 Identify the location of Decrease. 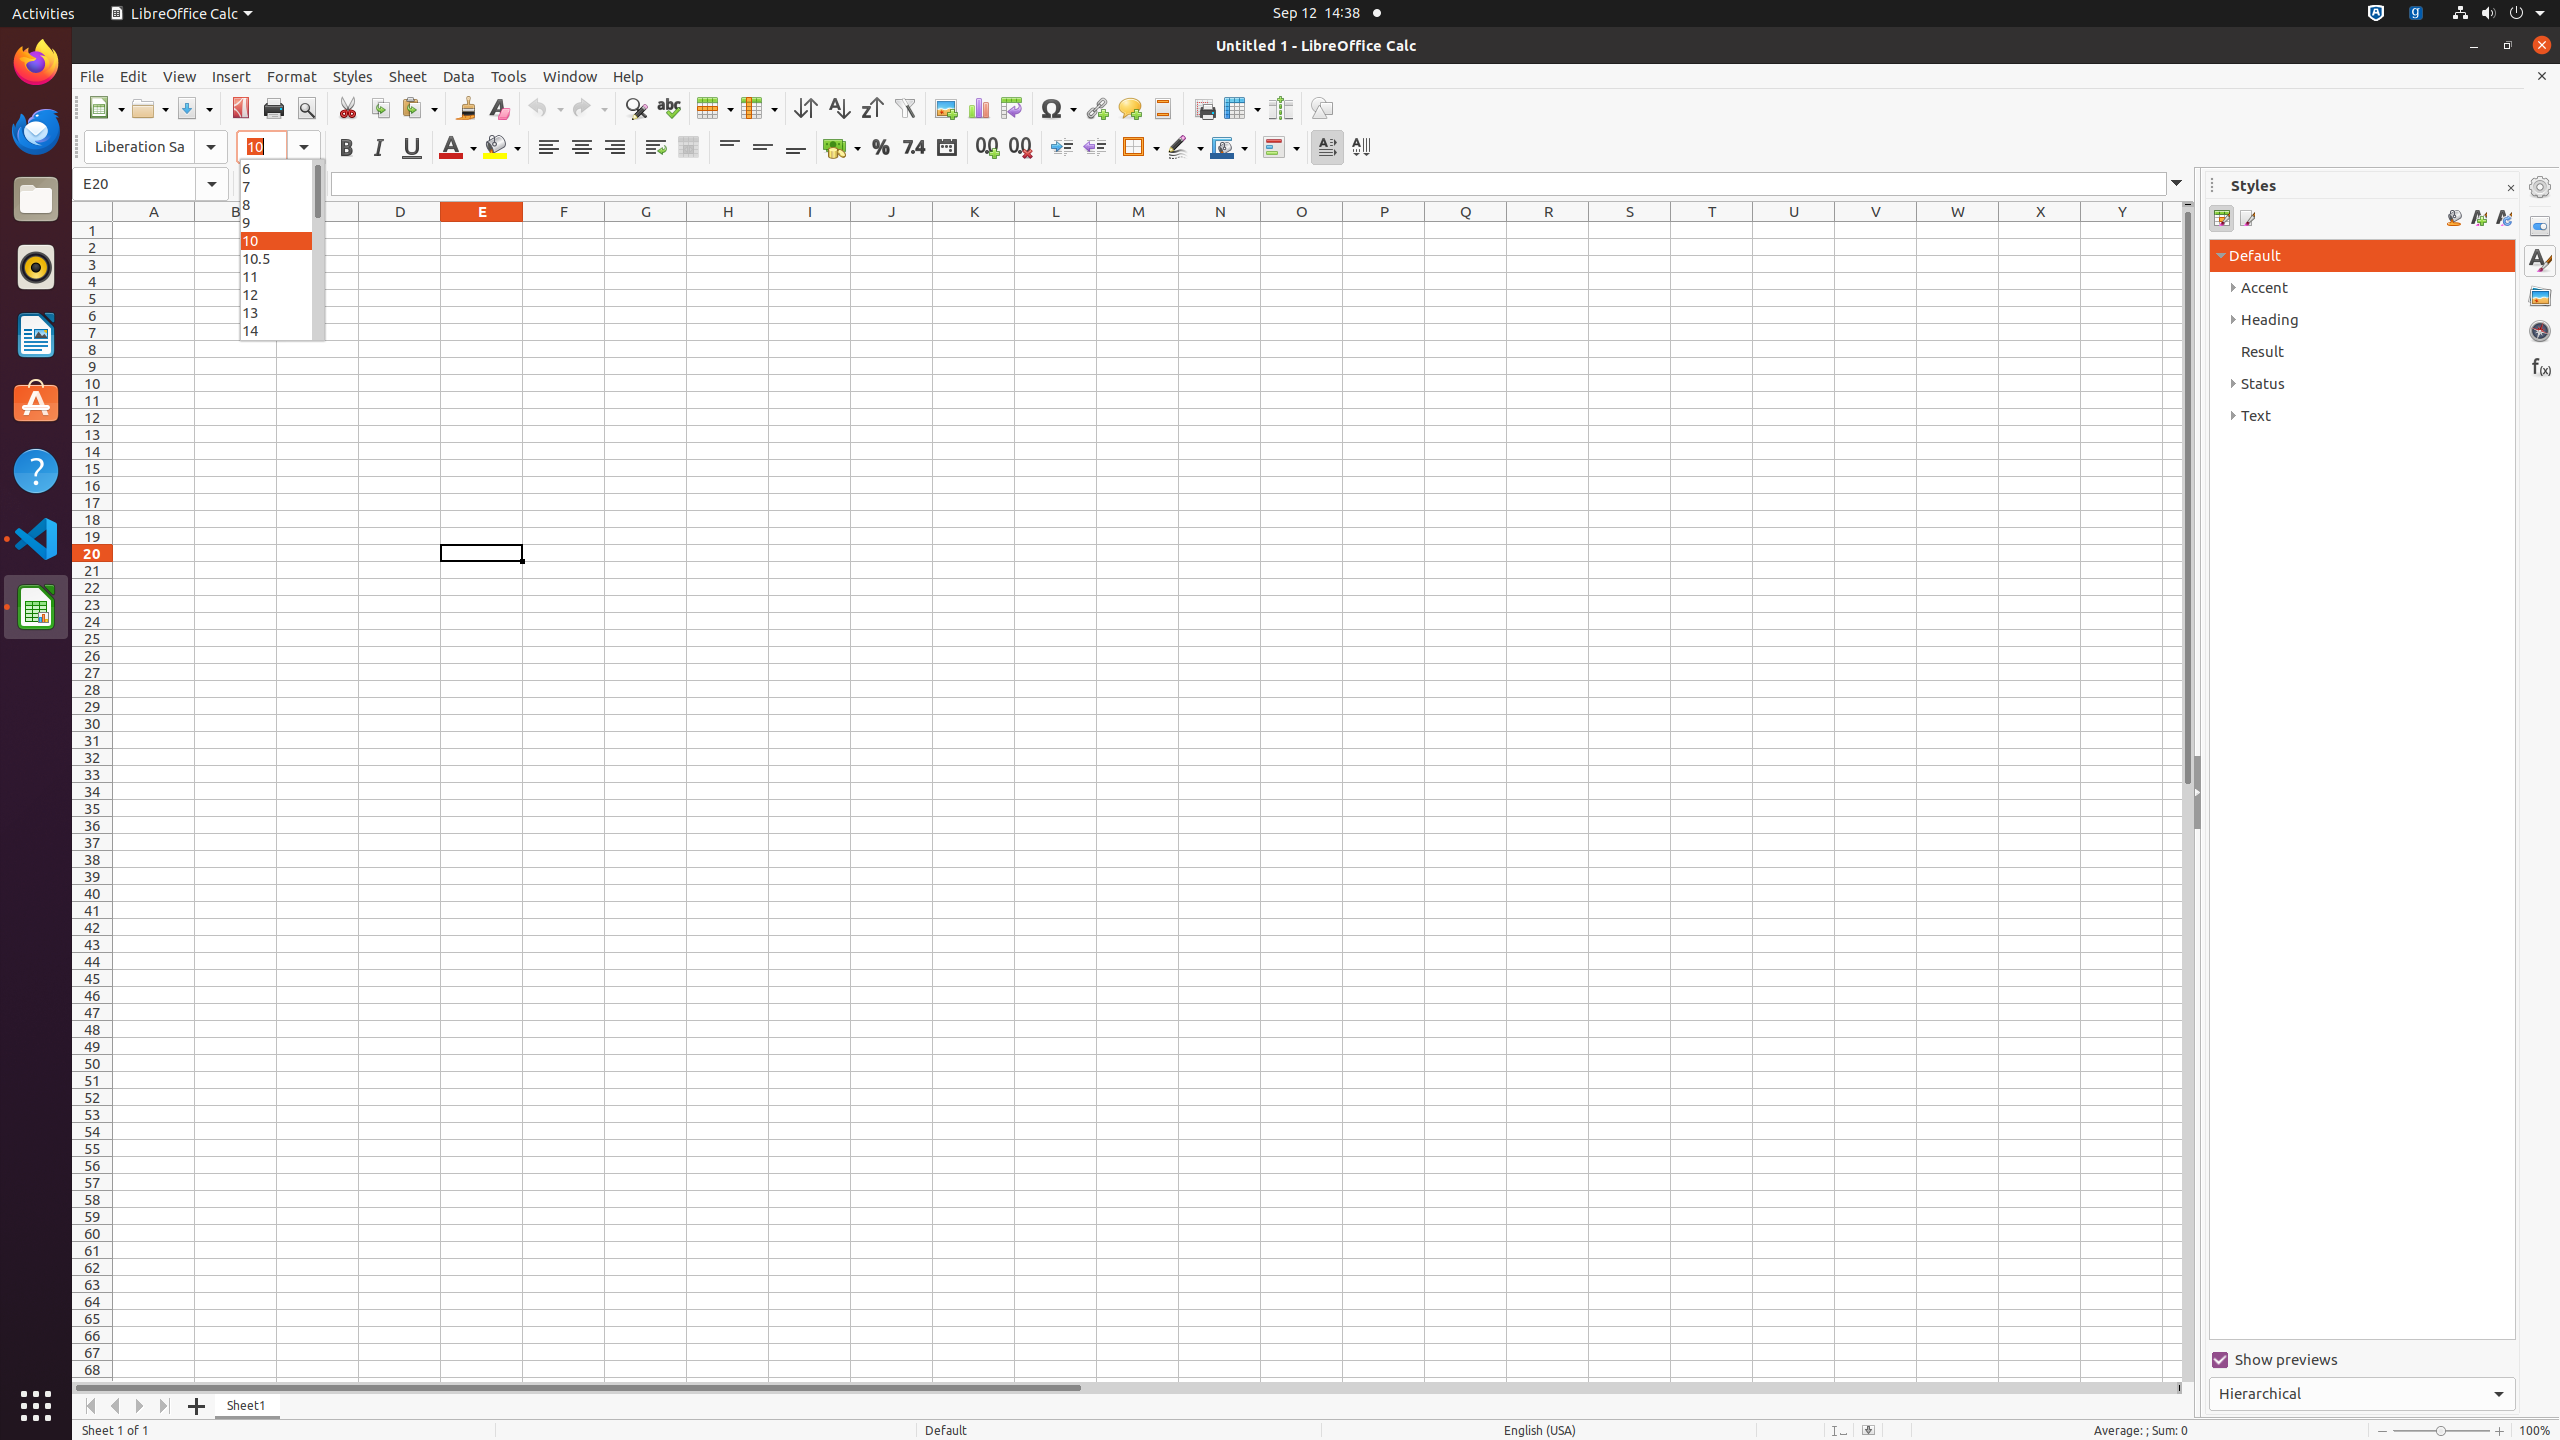
(1094, 148).